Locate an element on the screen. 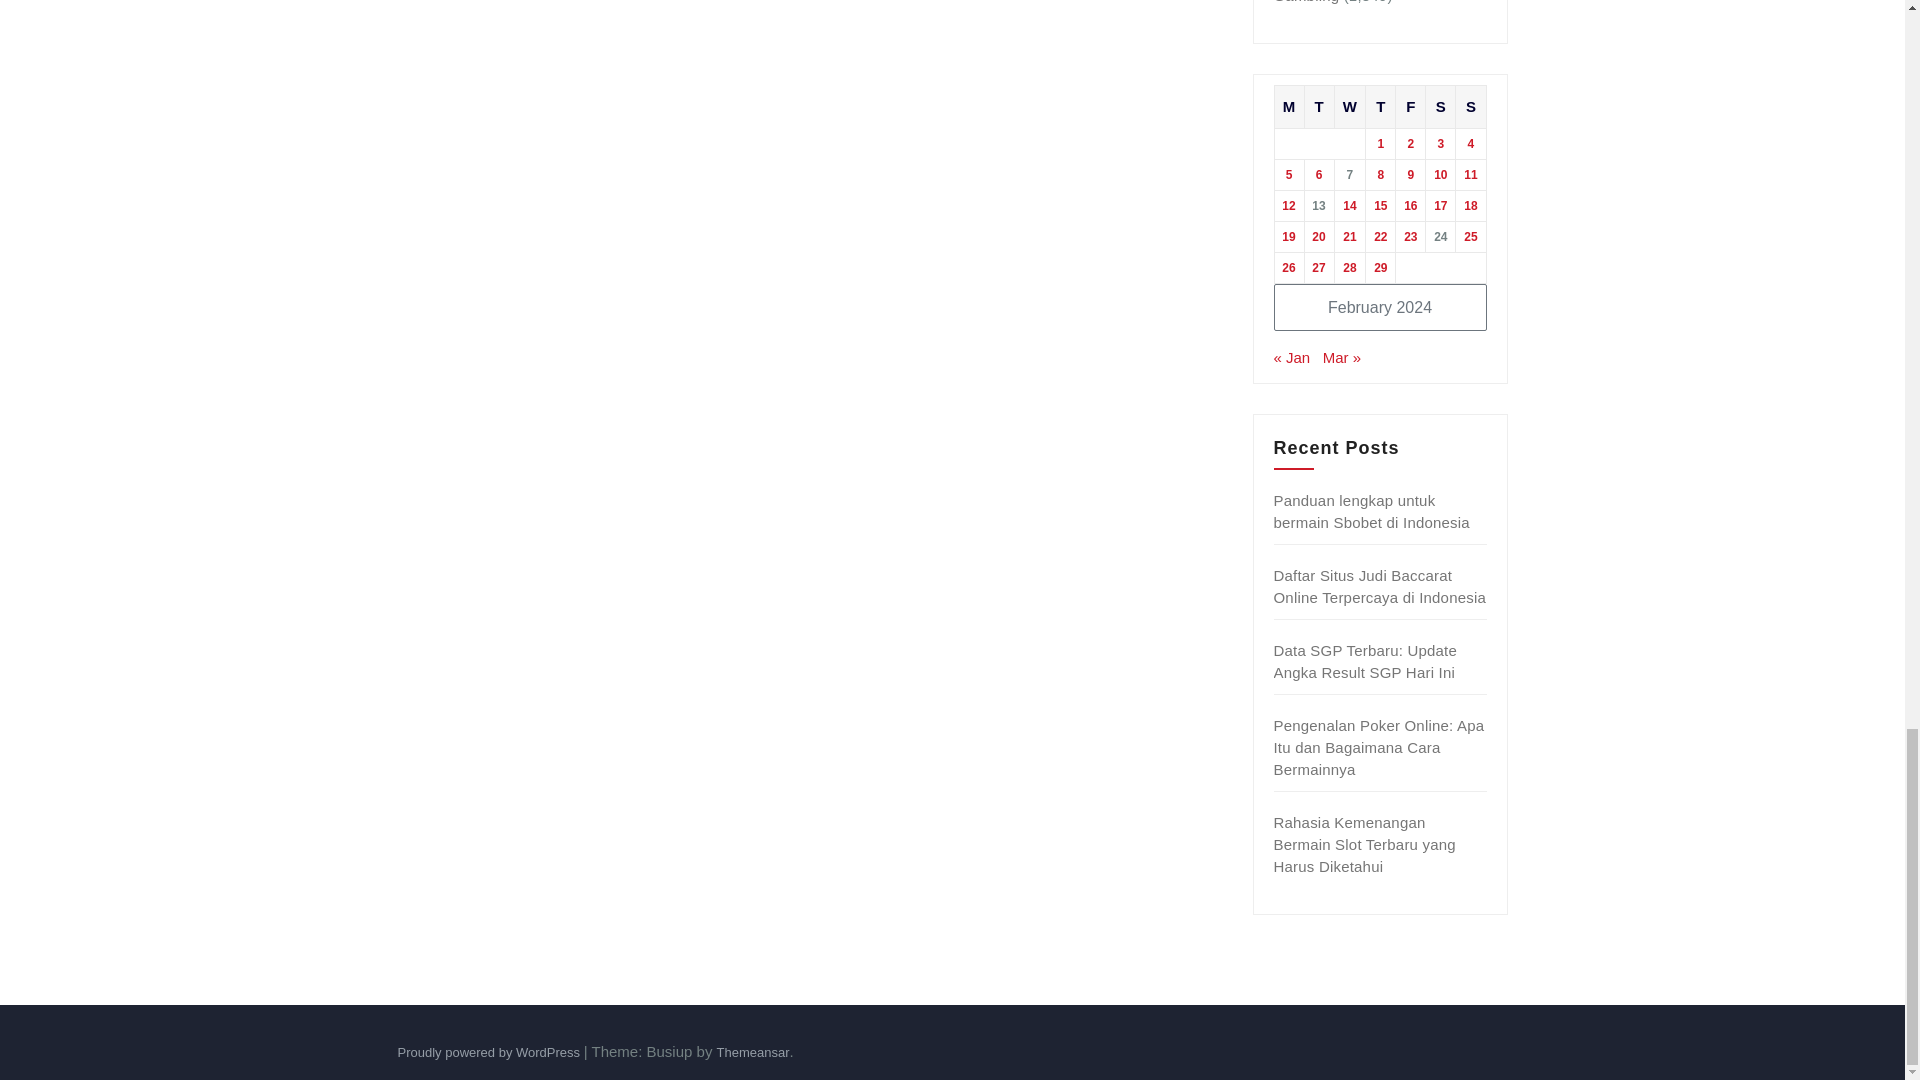  Sunday is located at coordinates (1470, 106).